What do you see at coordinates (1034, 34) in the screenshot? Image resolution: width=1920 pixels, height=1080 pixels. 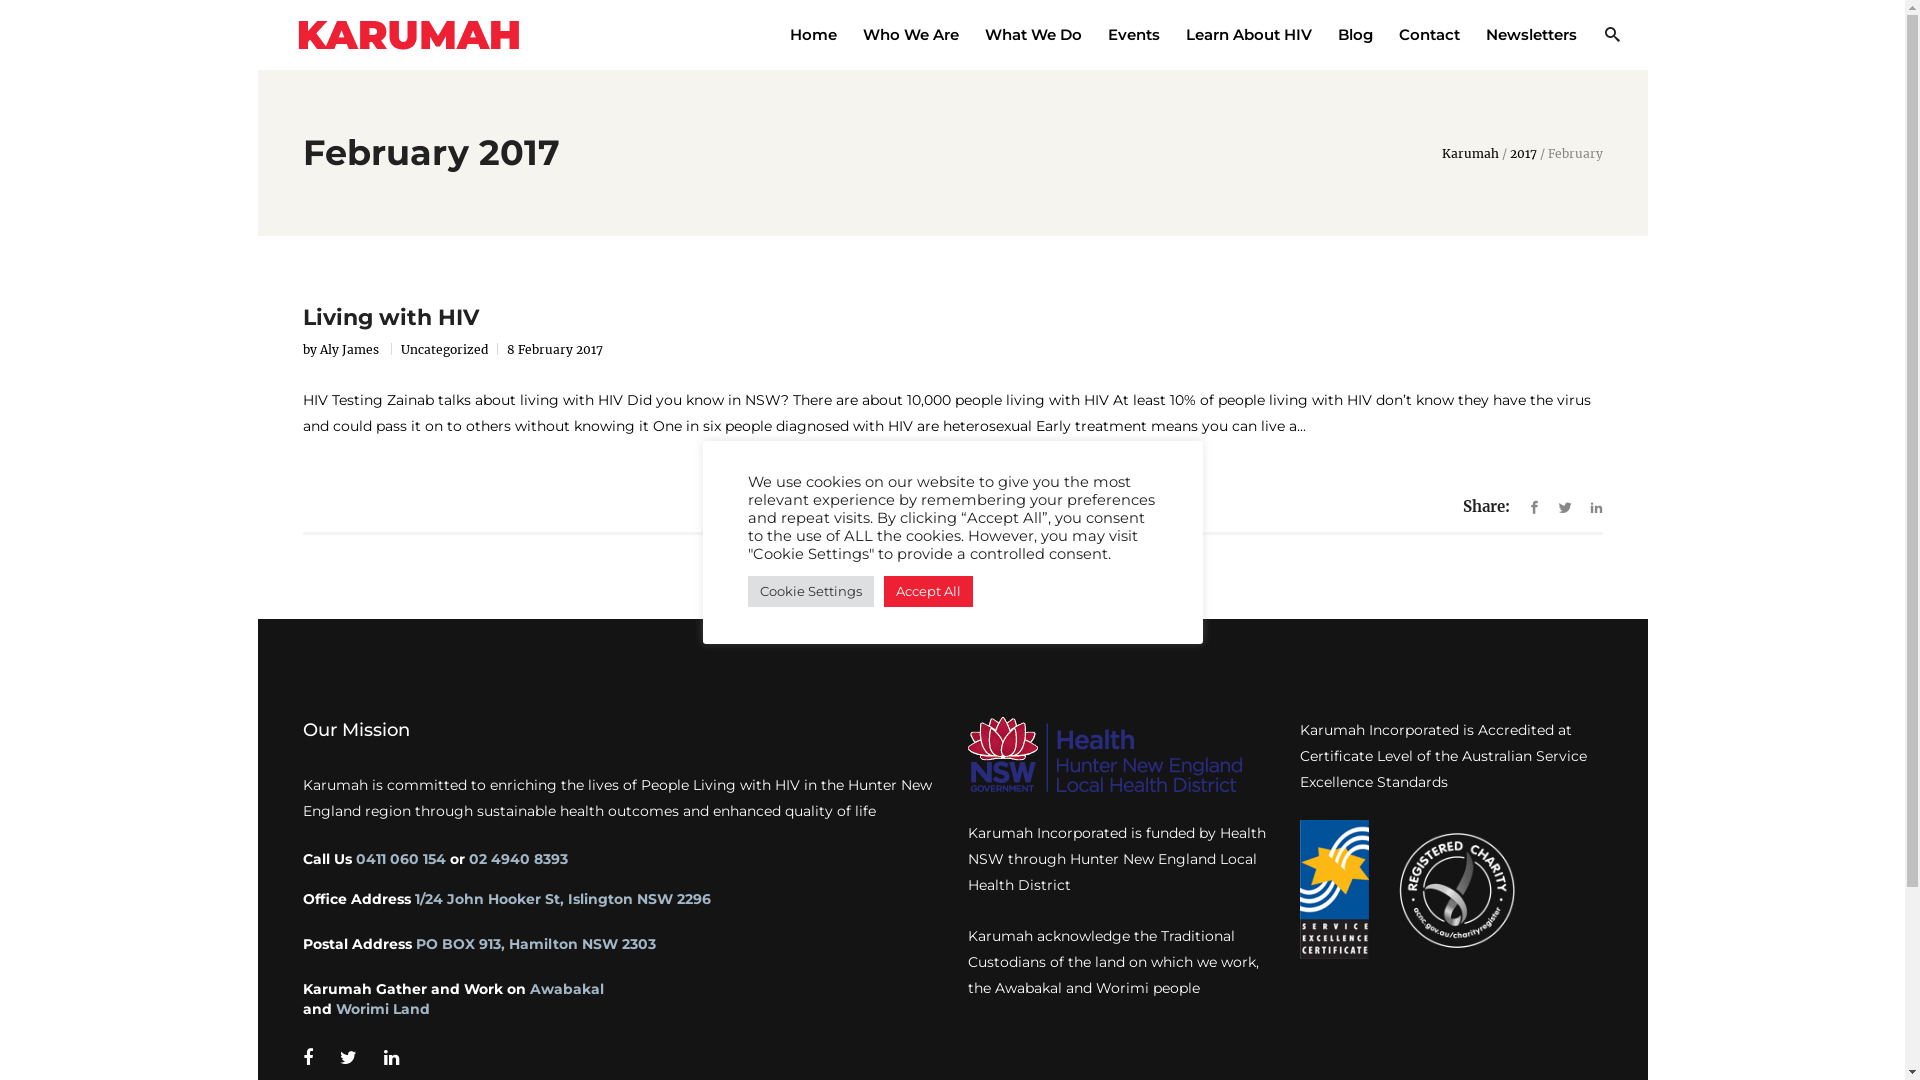 I see `What We Do` at bounding box center [1034, 34].